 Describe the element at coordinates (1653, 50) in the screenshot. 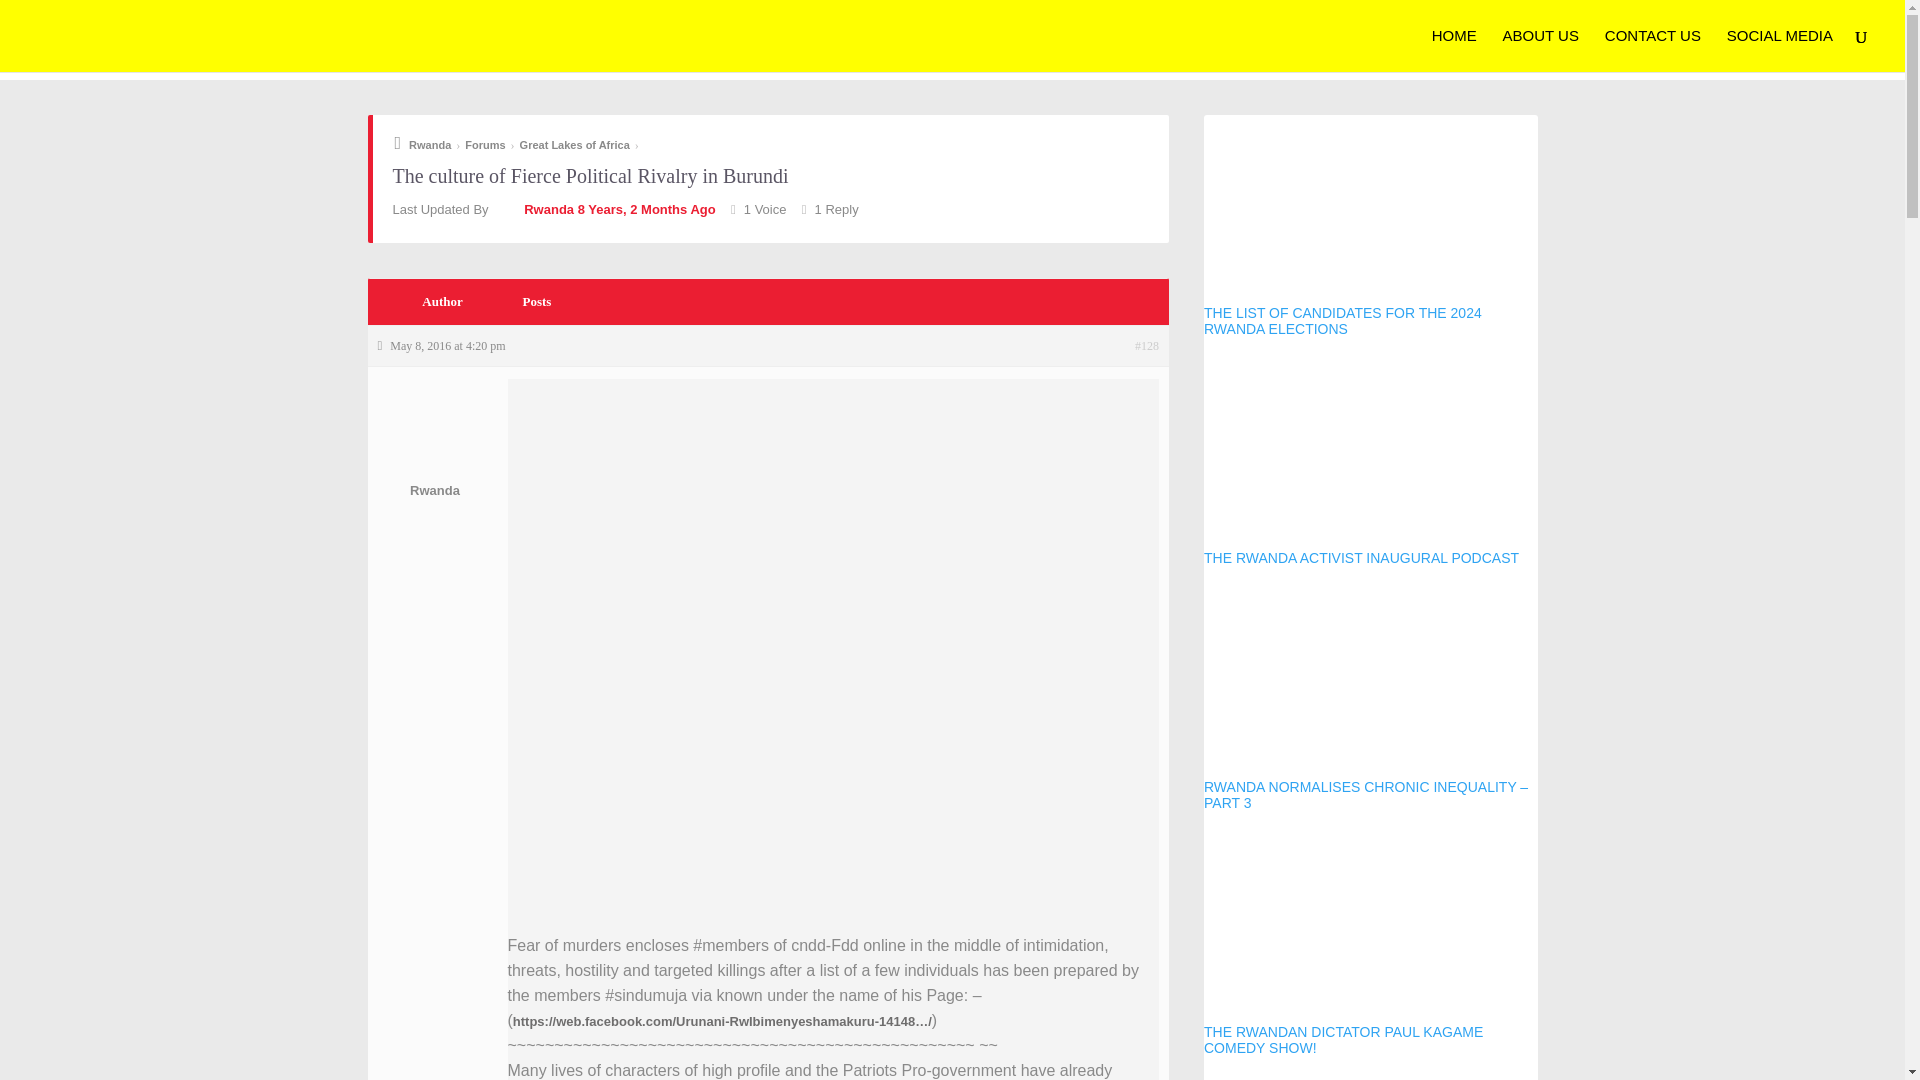

I see `CONTACT US` at that location.